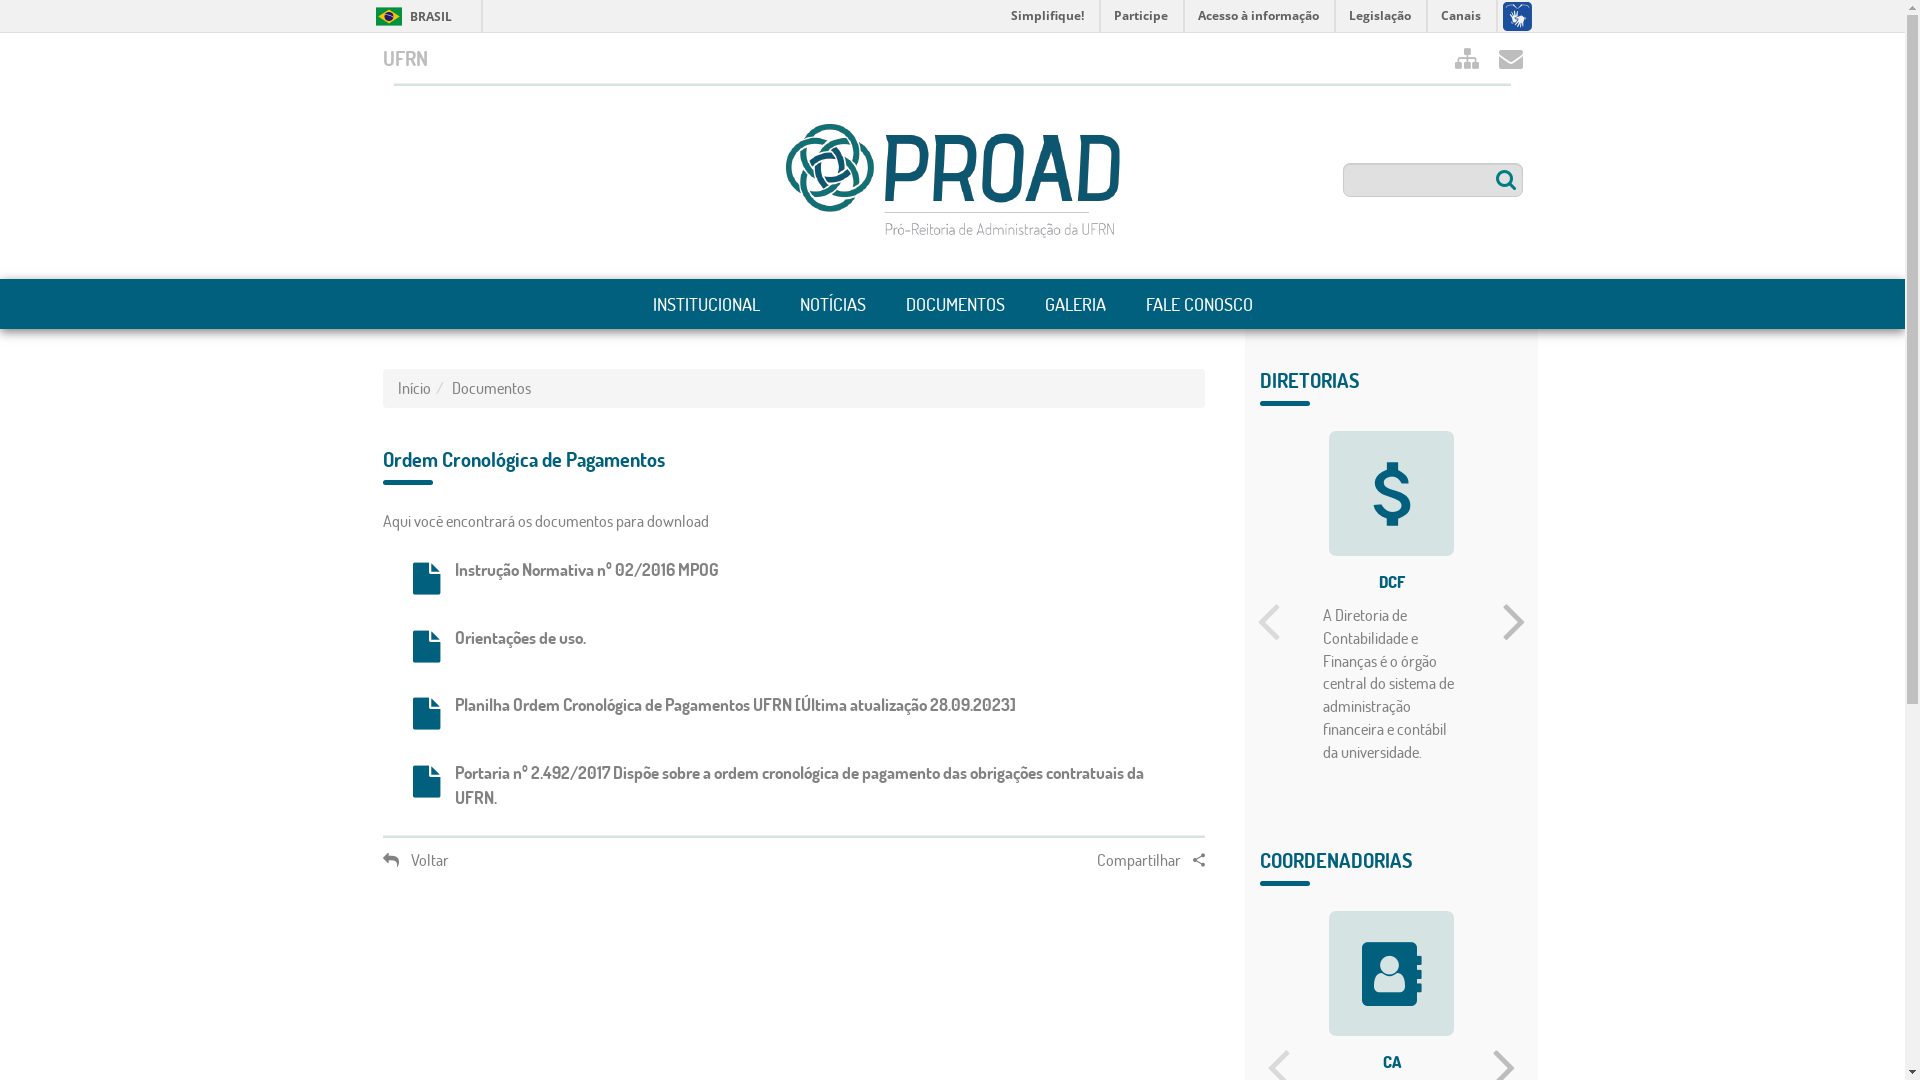 The image size is (1920, 1080). I want to click on DOCUMENTOS, so click(956, 304).